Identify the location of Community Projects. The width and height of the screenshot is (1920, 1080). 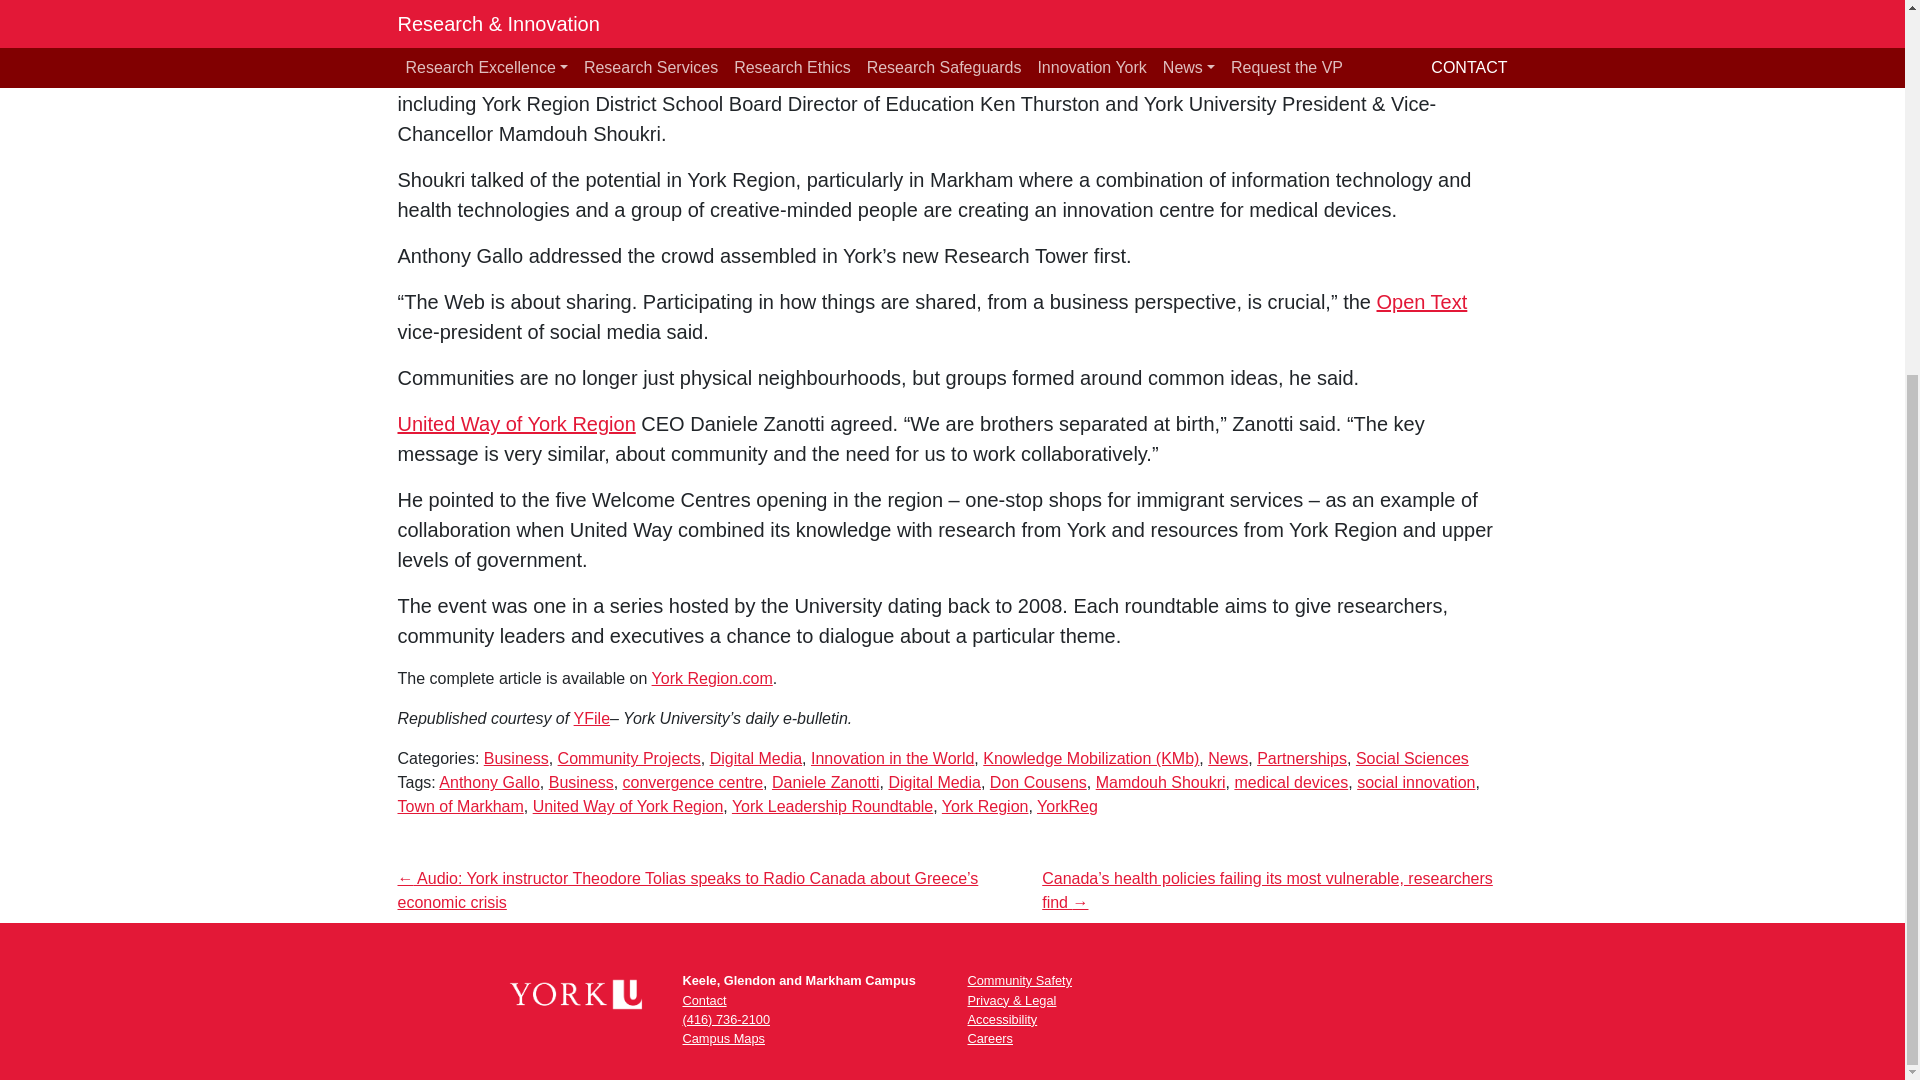
(629, 758).